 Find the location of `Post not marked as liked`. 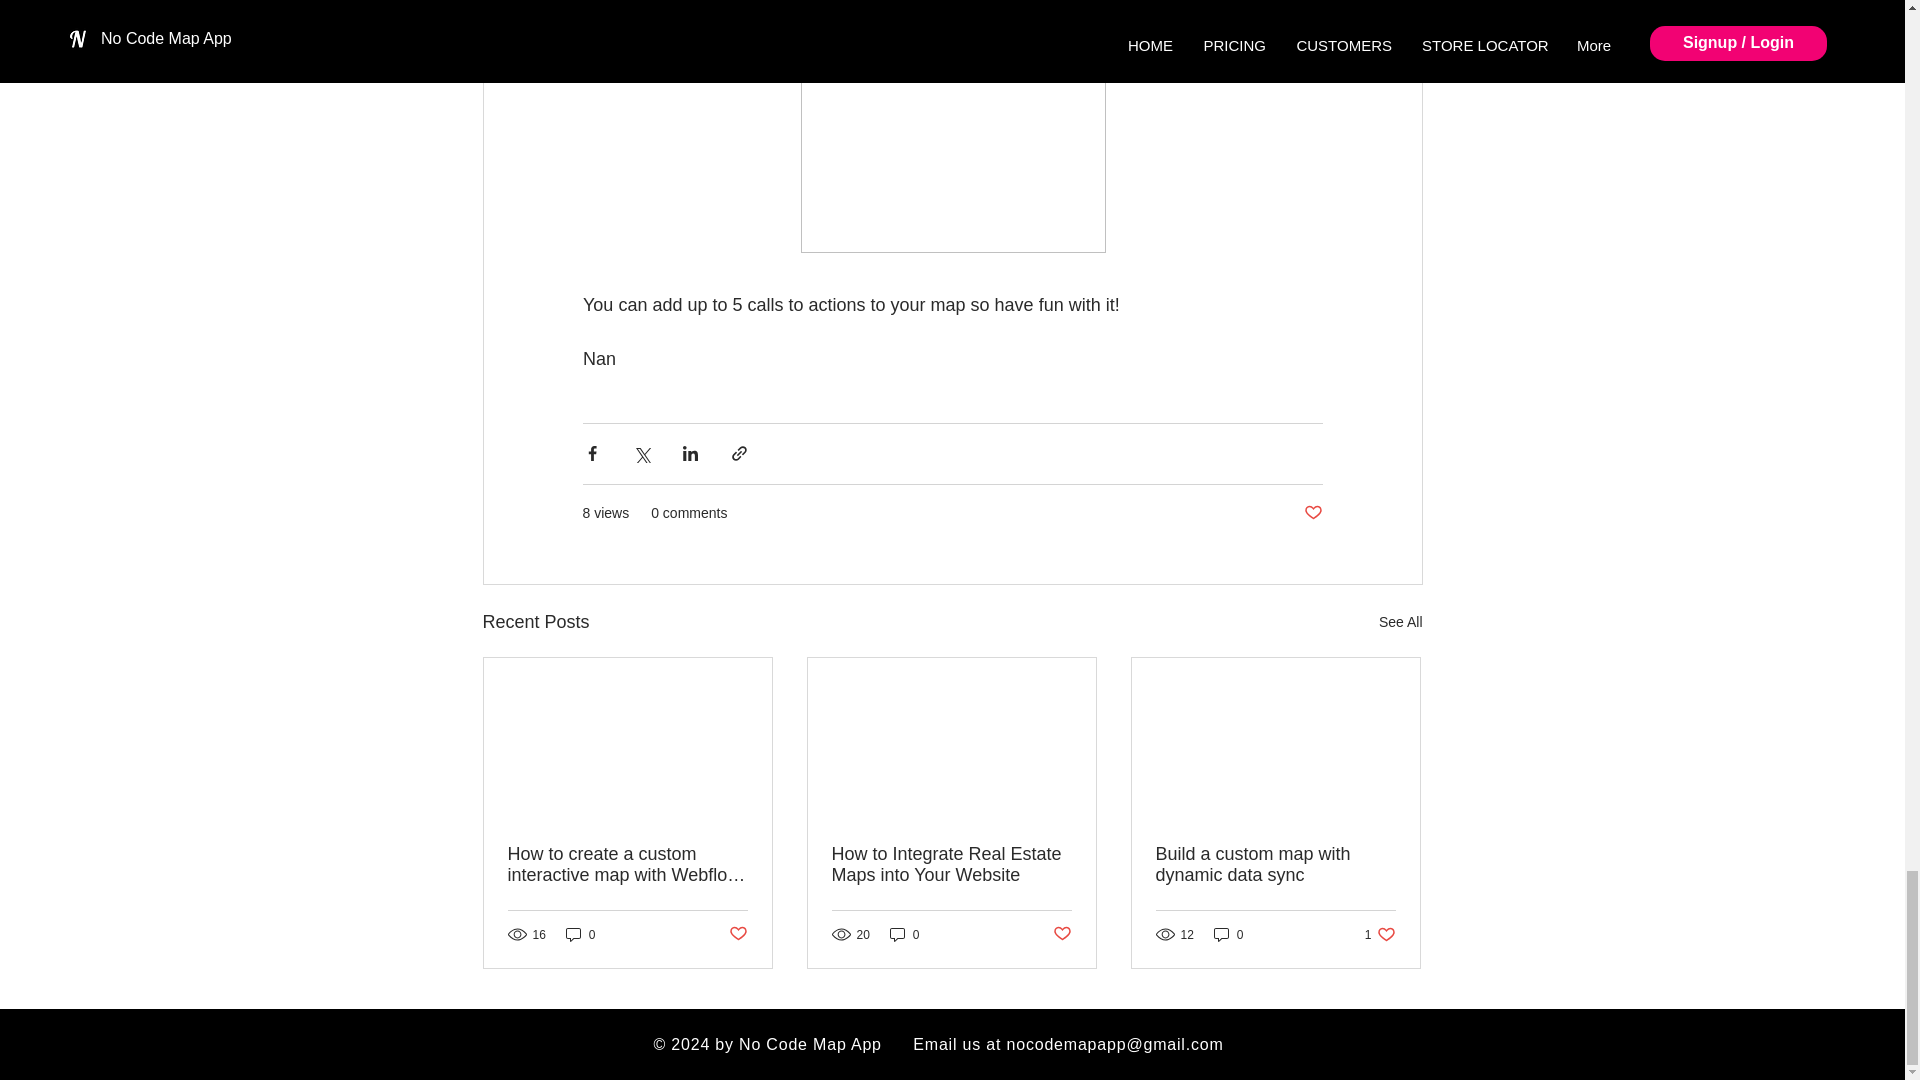

Post not marked as liked is located at coordinates (1275, 864).